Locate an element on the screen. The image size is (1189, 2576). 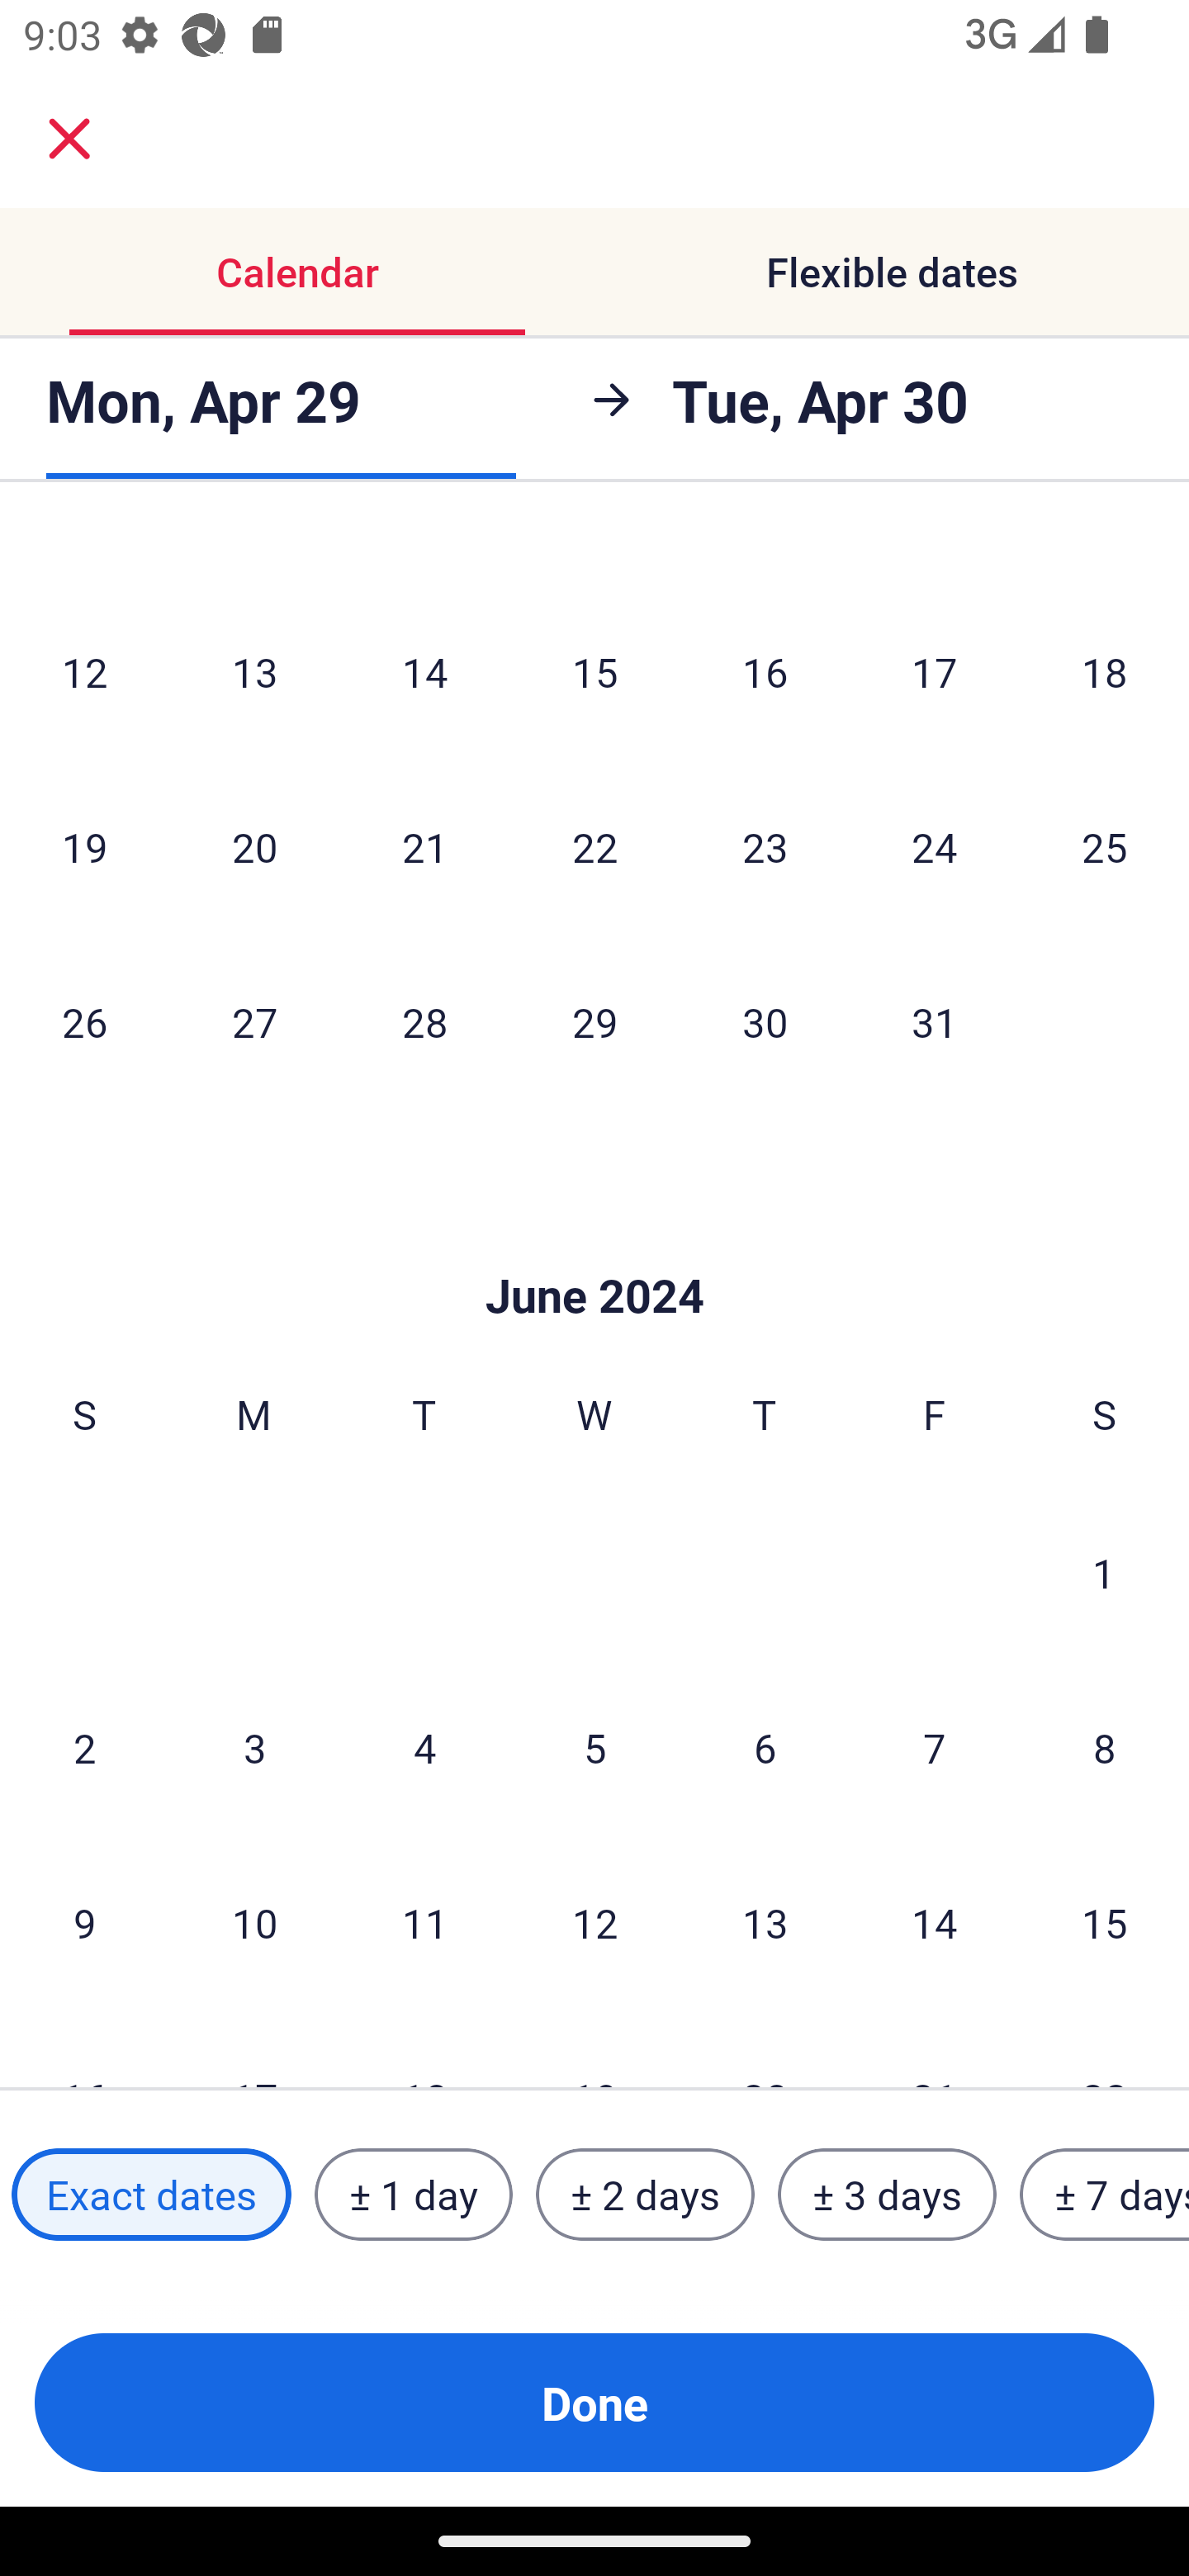
28 Tuesday, May 28, 2024 is located at coordinates (424, 1020).